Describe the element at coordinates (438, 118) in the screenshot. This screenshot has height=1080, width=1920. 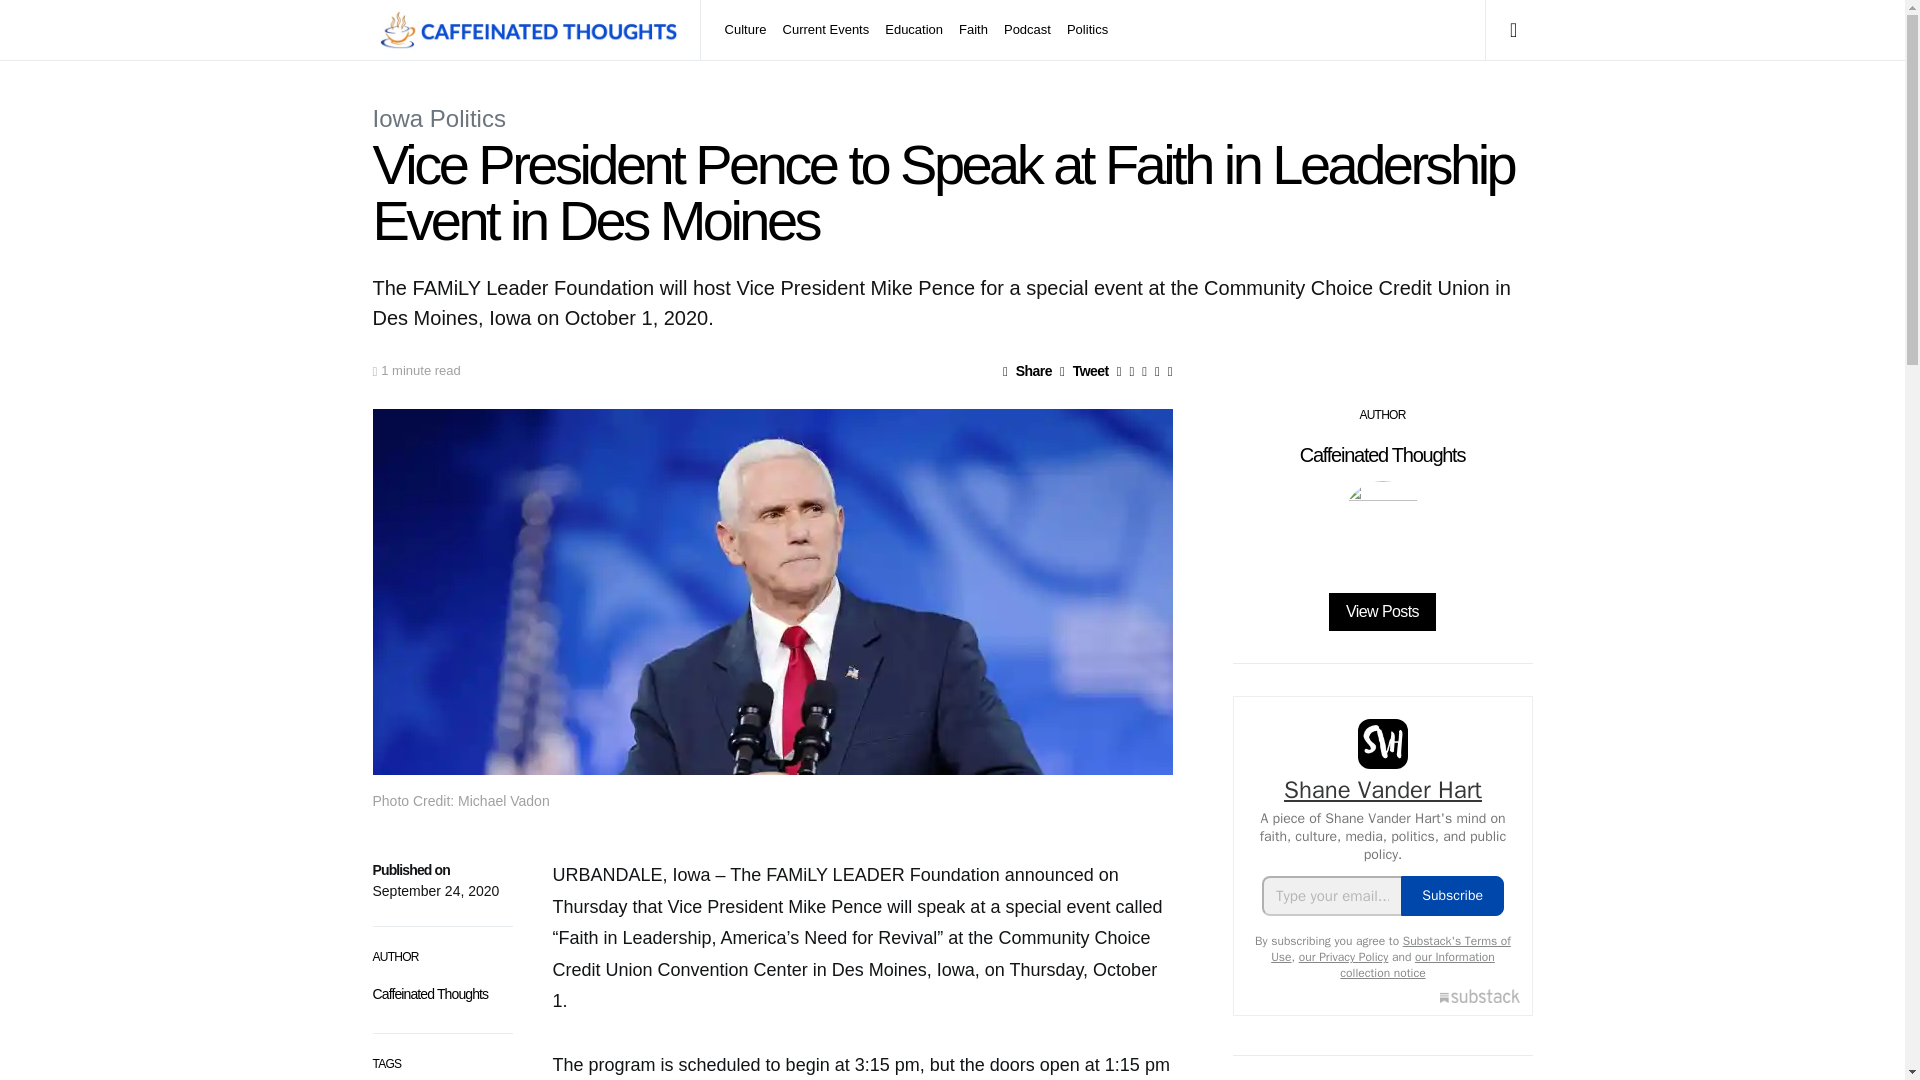
I see `Iowa Politics` at that location.